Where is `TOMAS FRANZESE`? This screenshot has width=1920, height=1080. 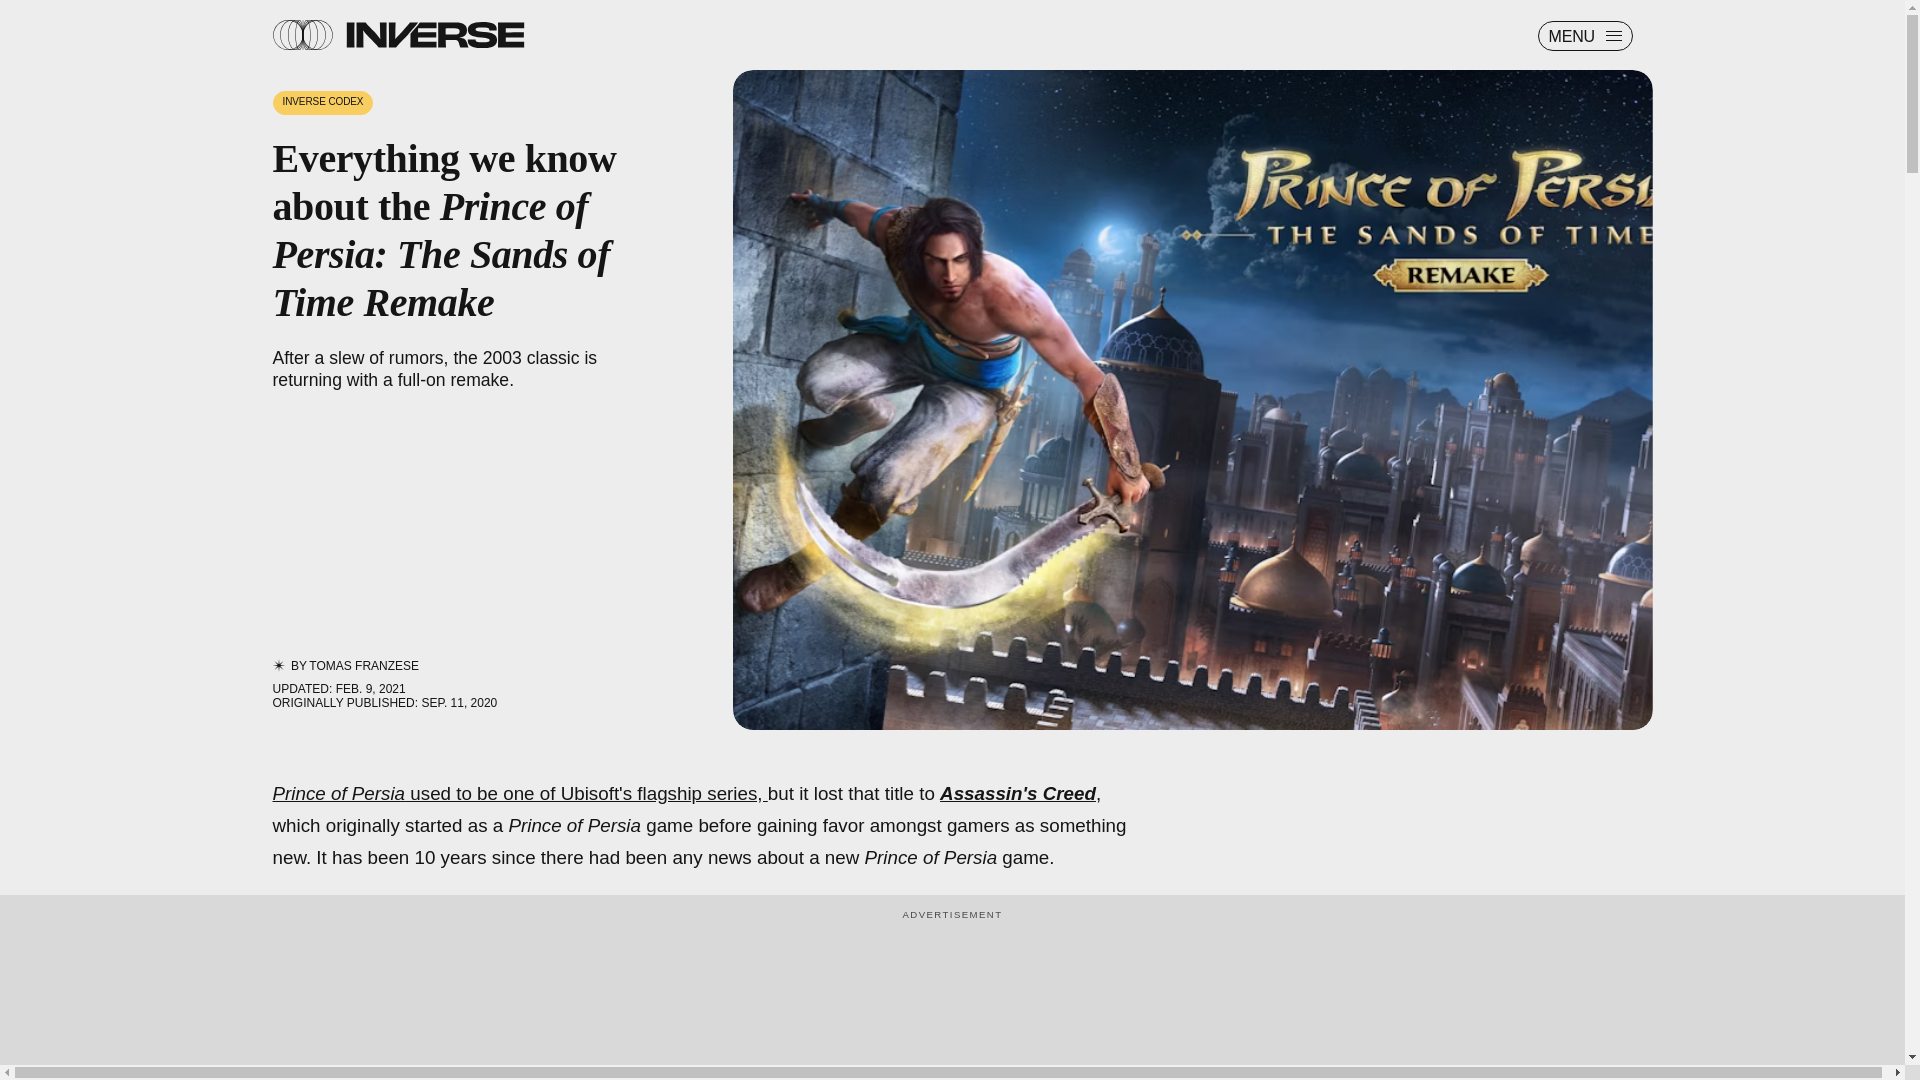 TOMAS FRANZESE is located at coordinates (364, 665).